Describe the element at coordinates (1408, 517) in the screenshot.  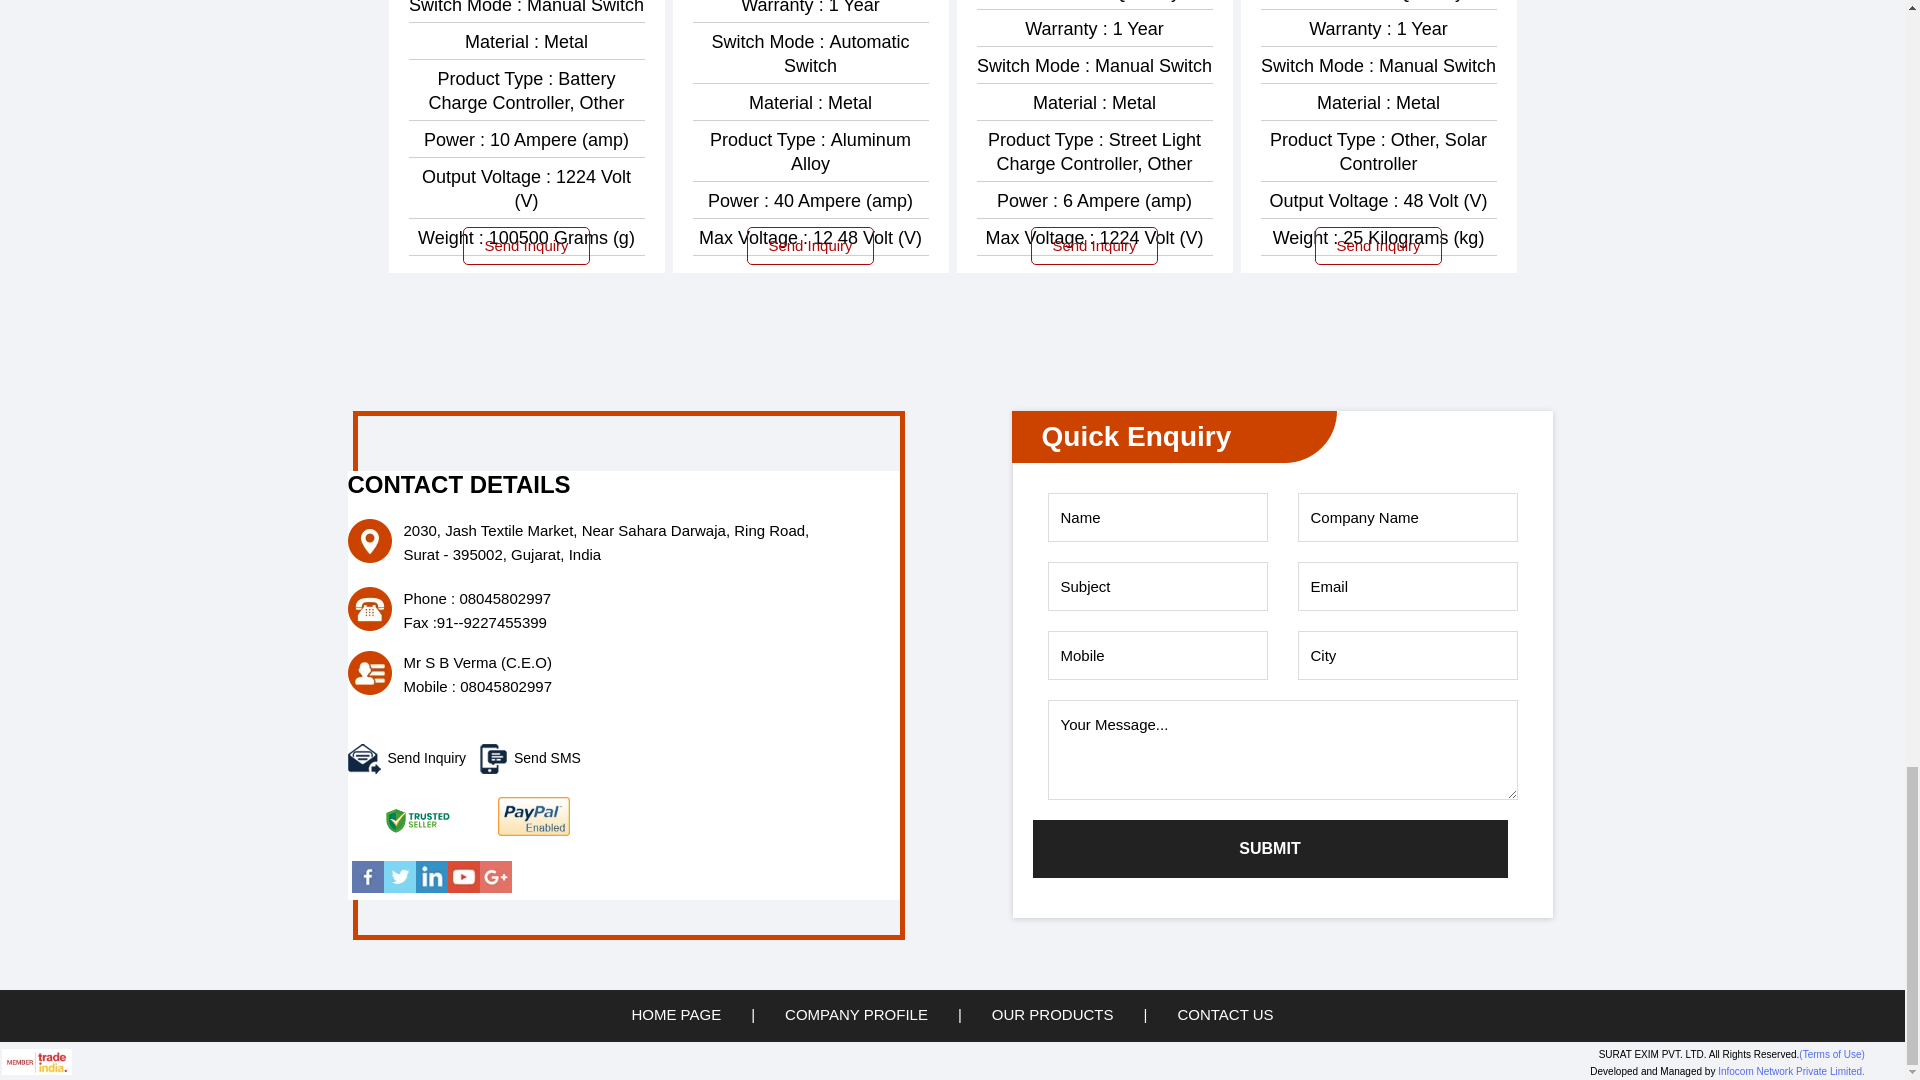
I see `Company Name` at that location.